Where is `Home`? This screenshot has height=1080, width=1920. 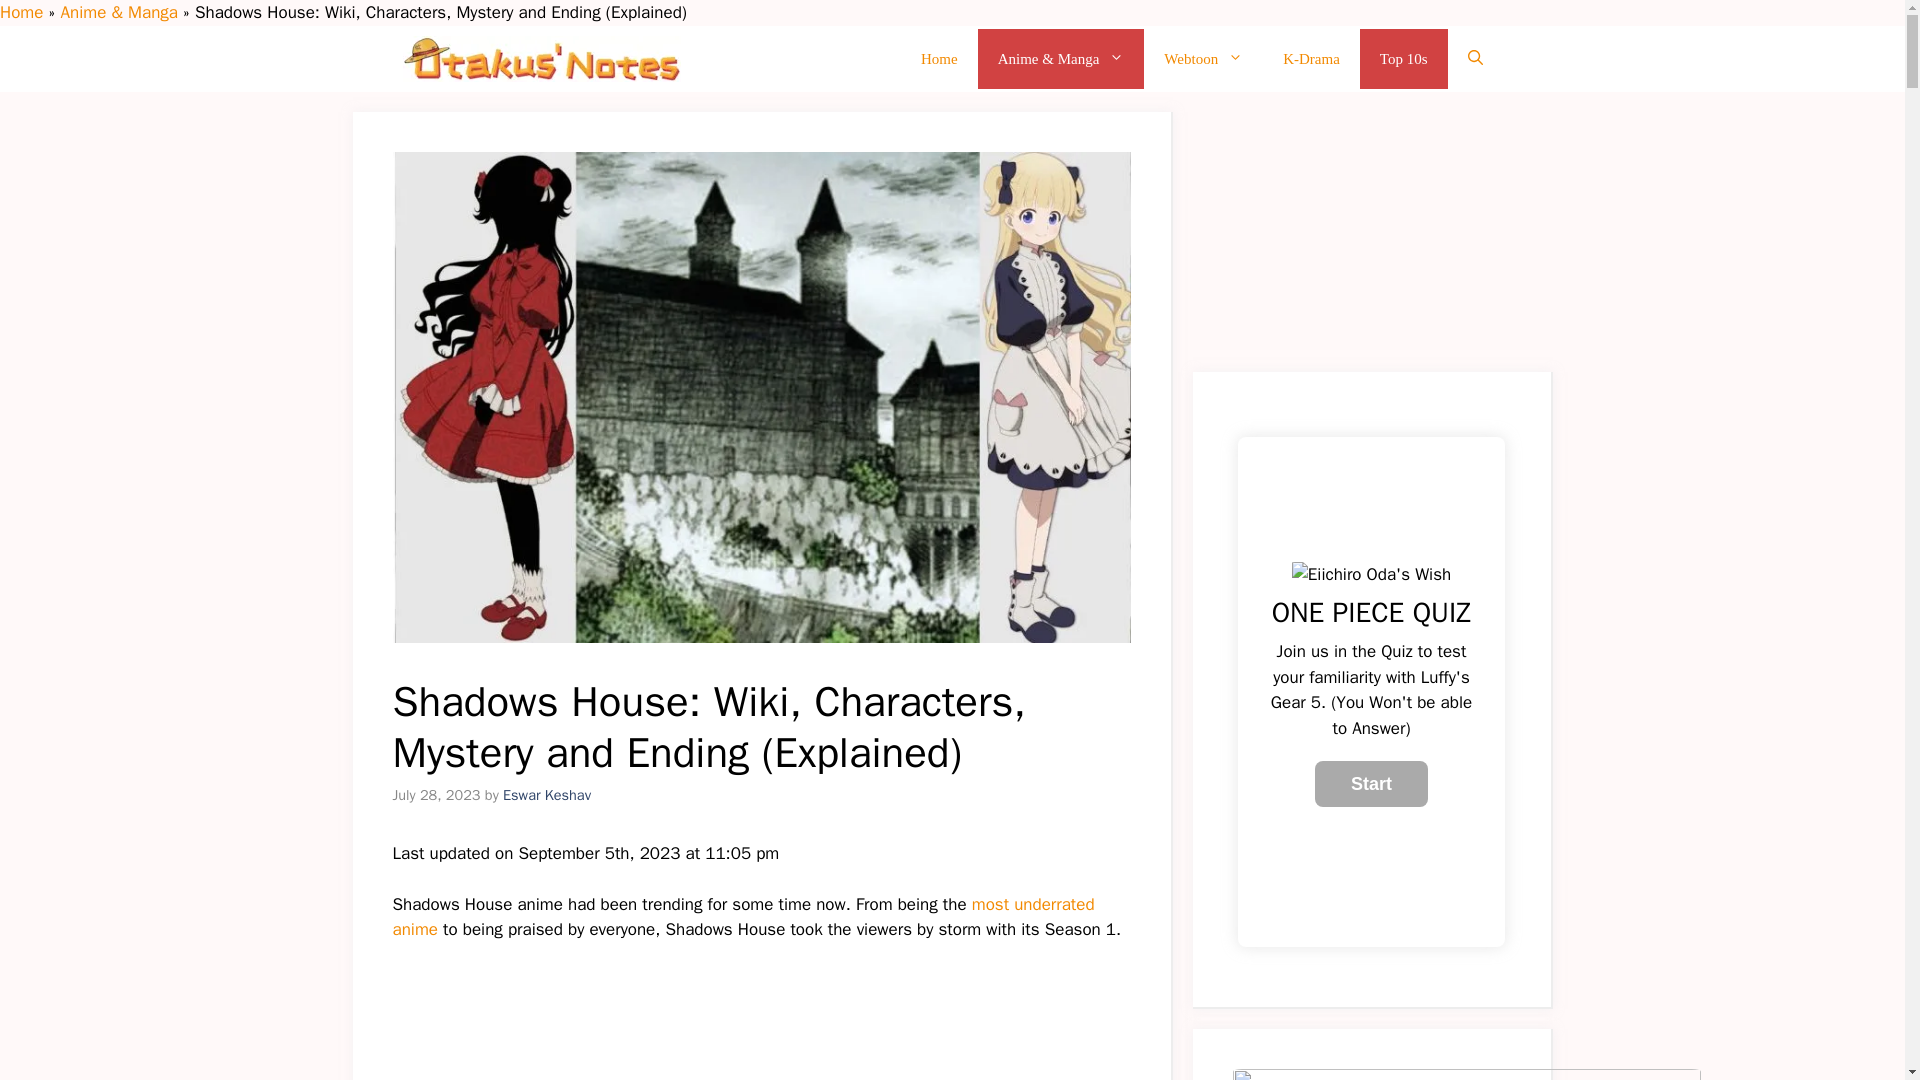
Home is located at coordinates (938, 58).